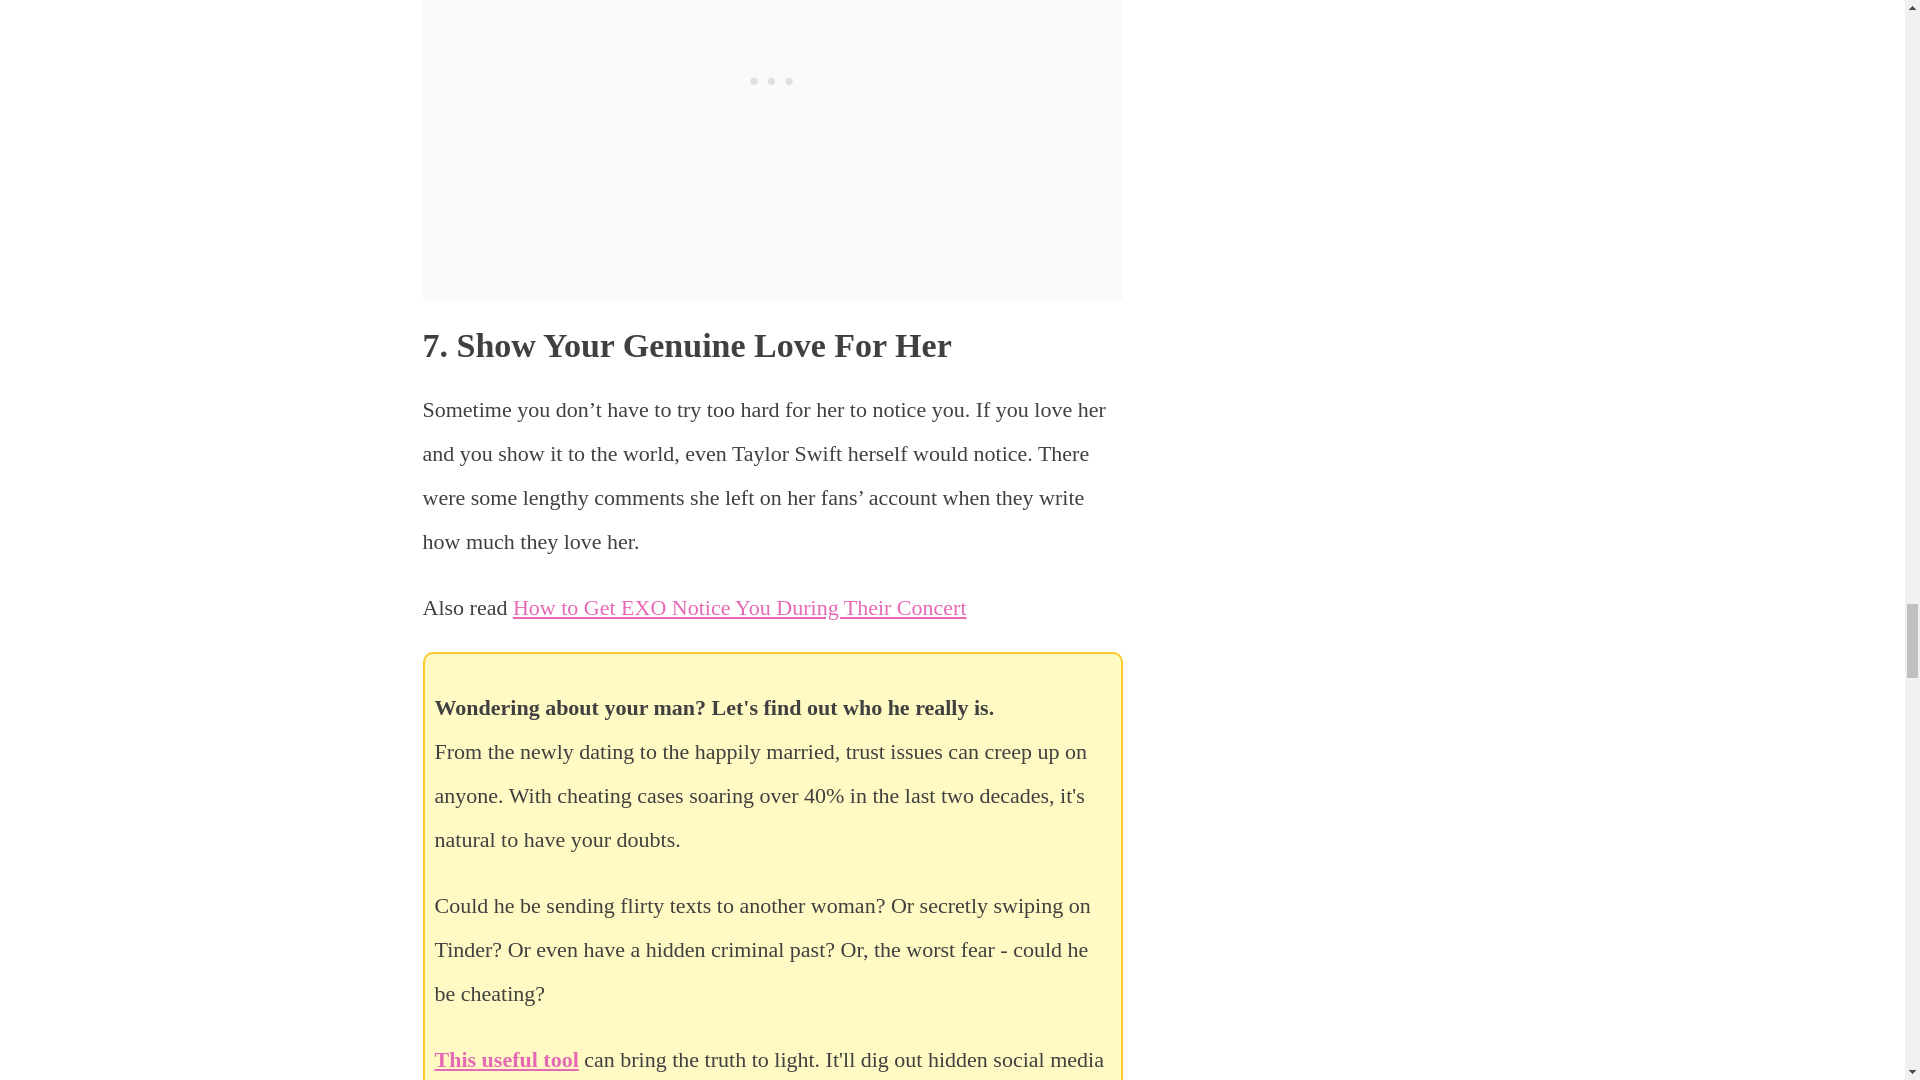 This screenshot has height=1080, width=1920. What do you see at coordinates (740, 607) in the screenshot?
I see `How to Get EXO Notice You During Their Concert` at bounding box center [740, 607].